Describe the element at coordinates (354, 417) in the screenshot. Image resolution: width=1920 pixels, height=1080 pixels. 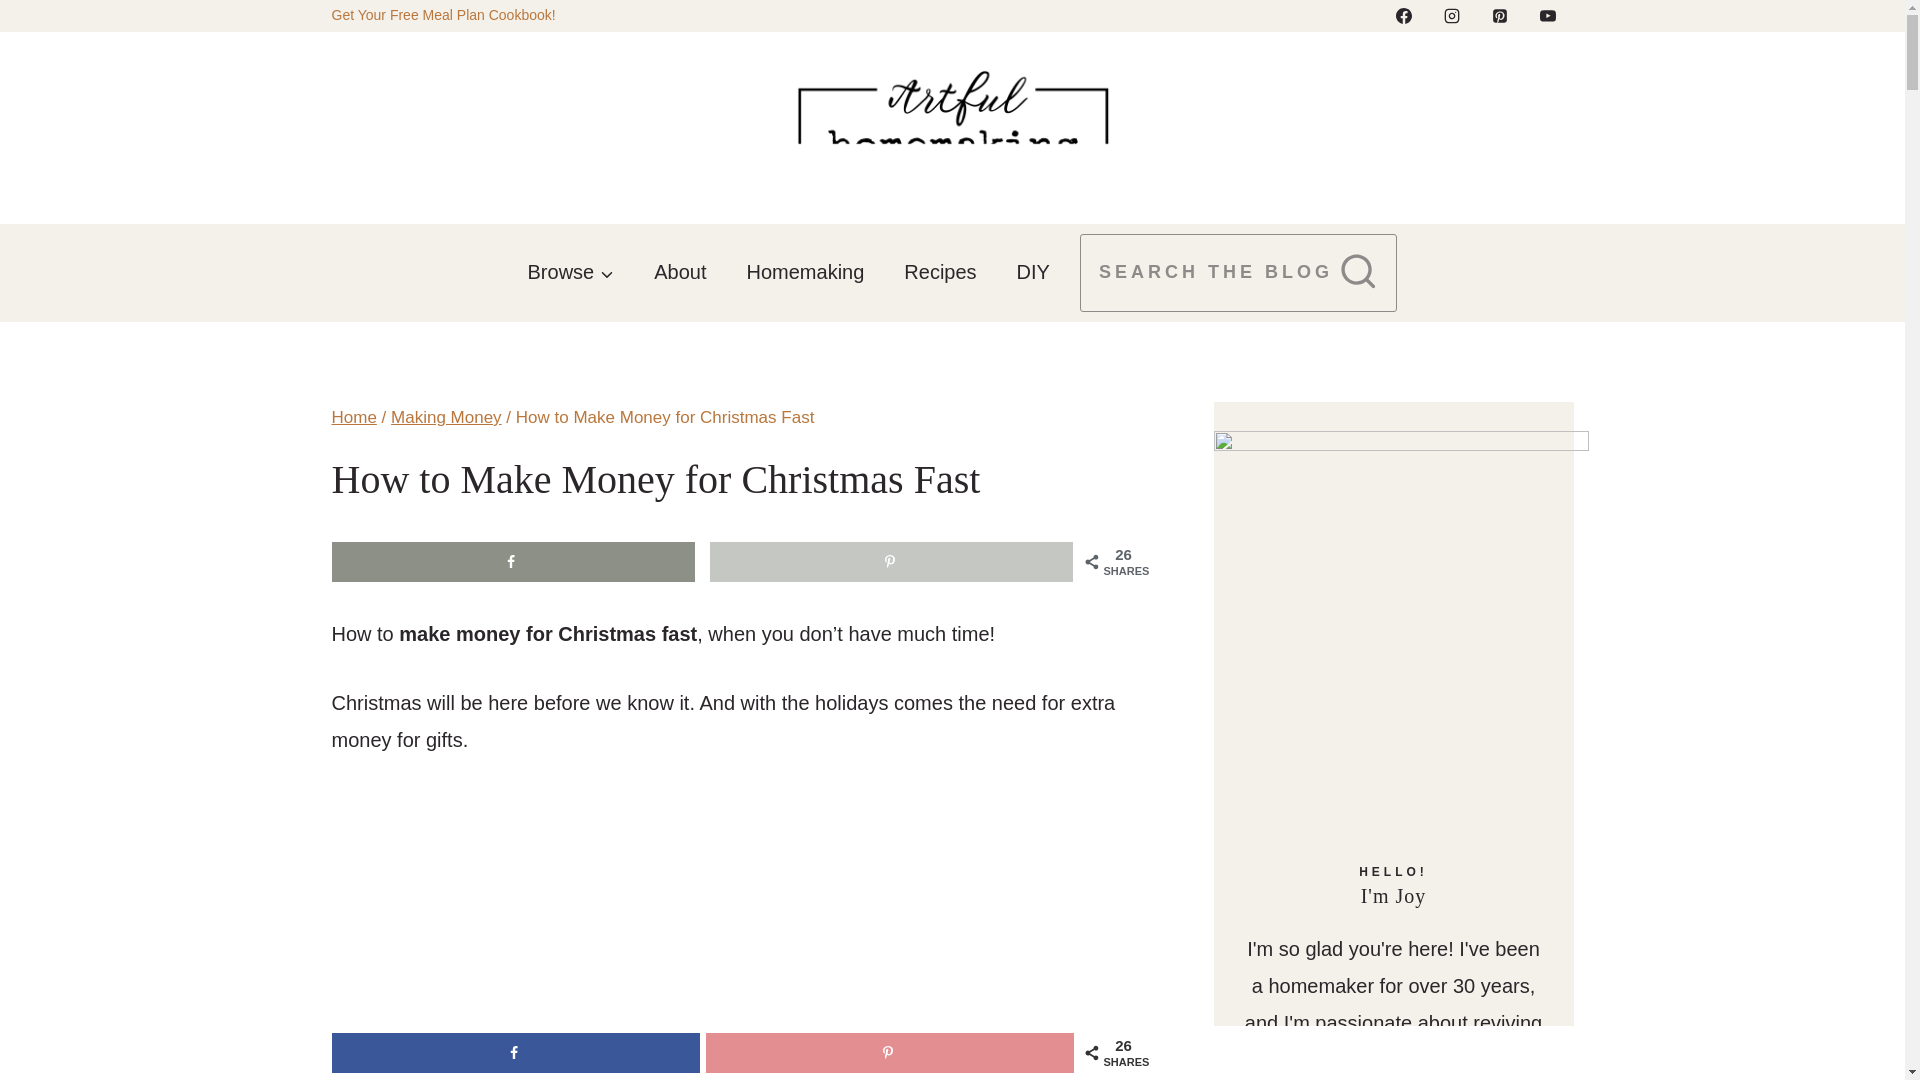
I see `Home` at that location.